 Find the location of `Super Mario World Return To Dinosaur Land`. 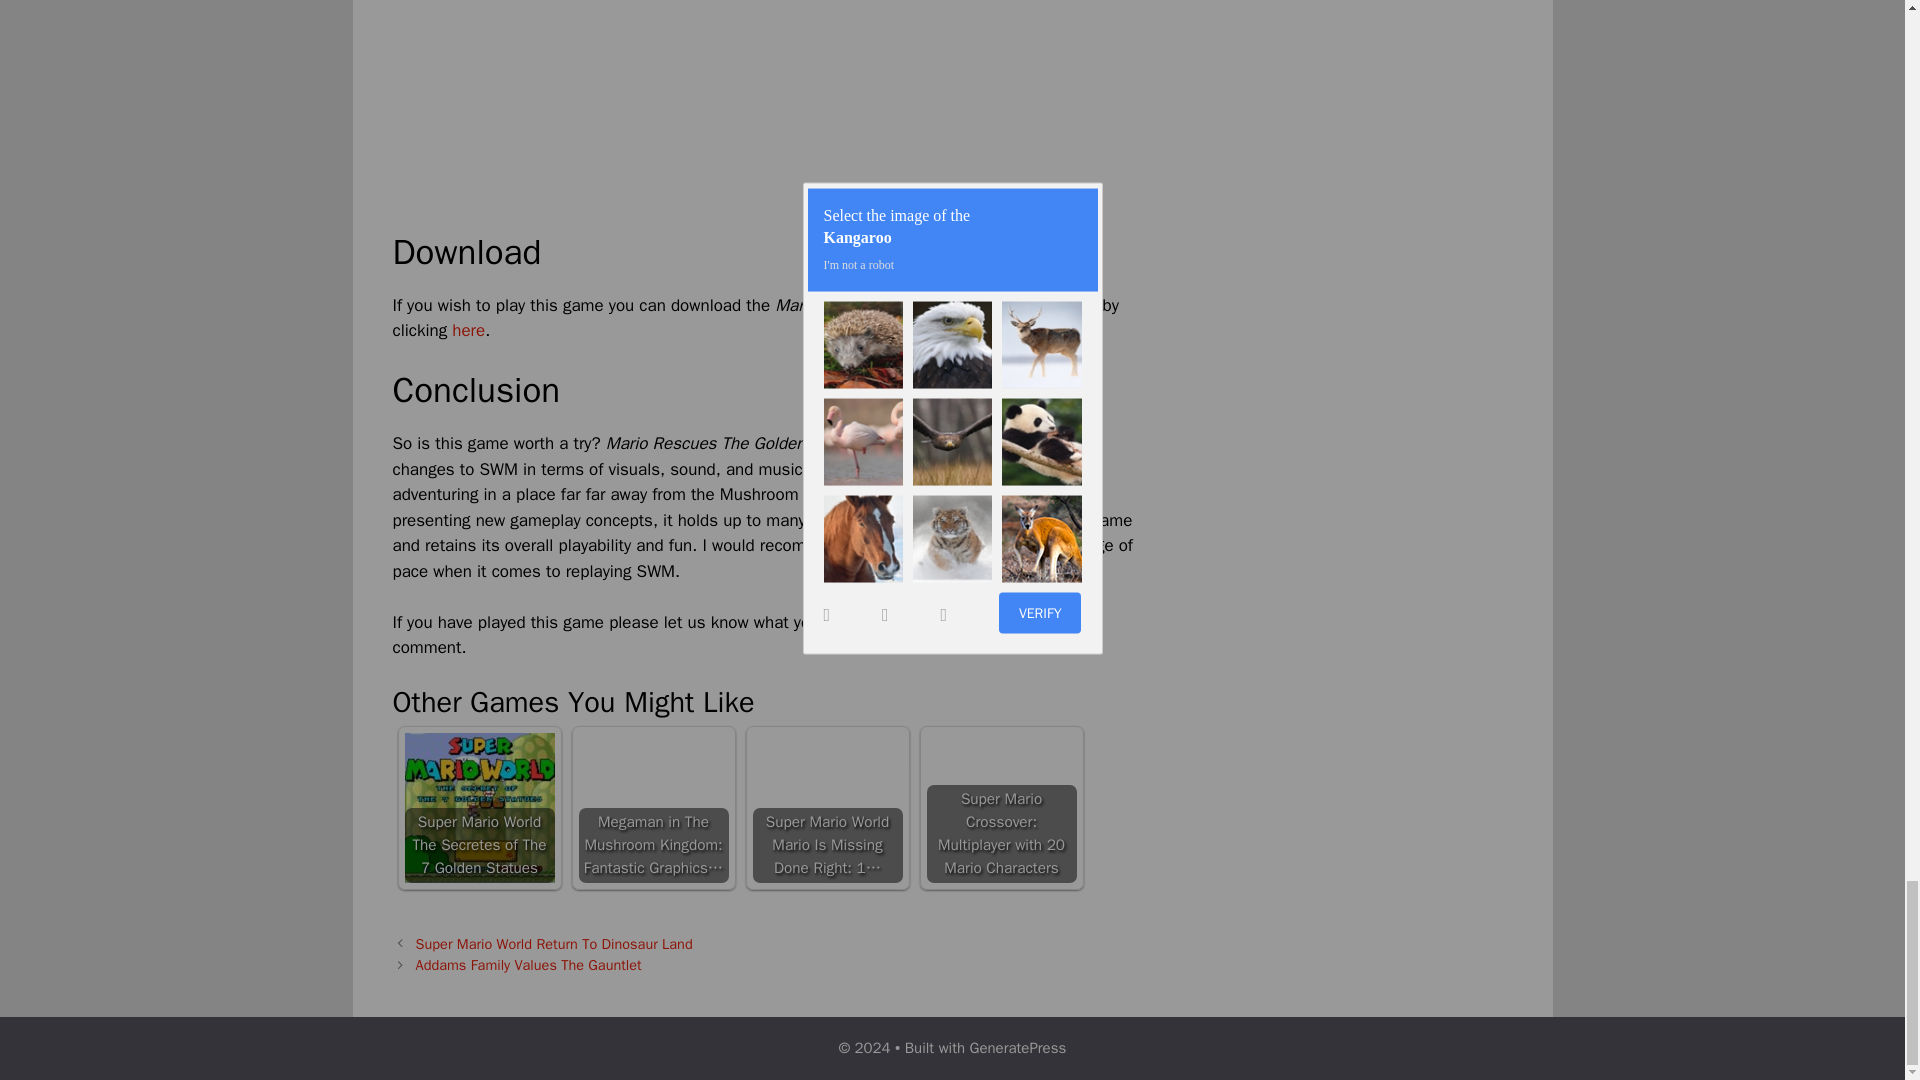

Super Mario World Return To Dinosaur Land is located at coordinates (554, 944).